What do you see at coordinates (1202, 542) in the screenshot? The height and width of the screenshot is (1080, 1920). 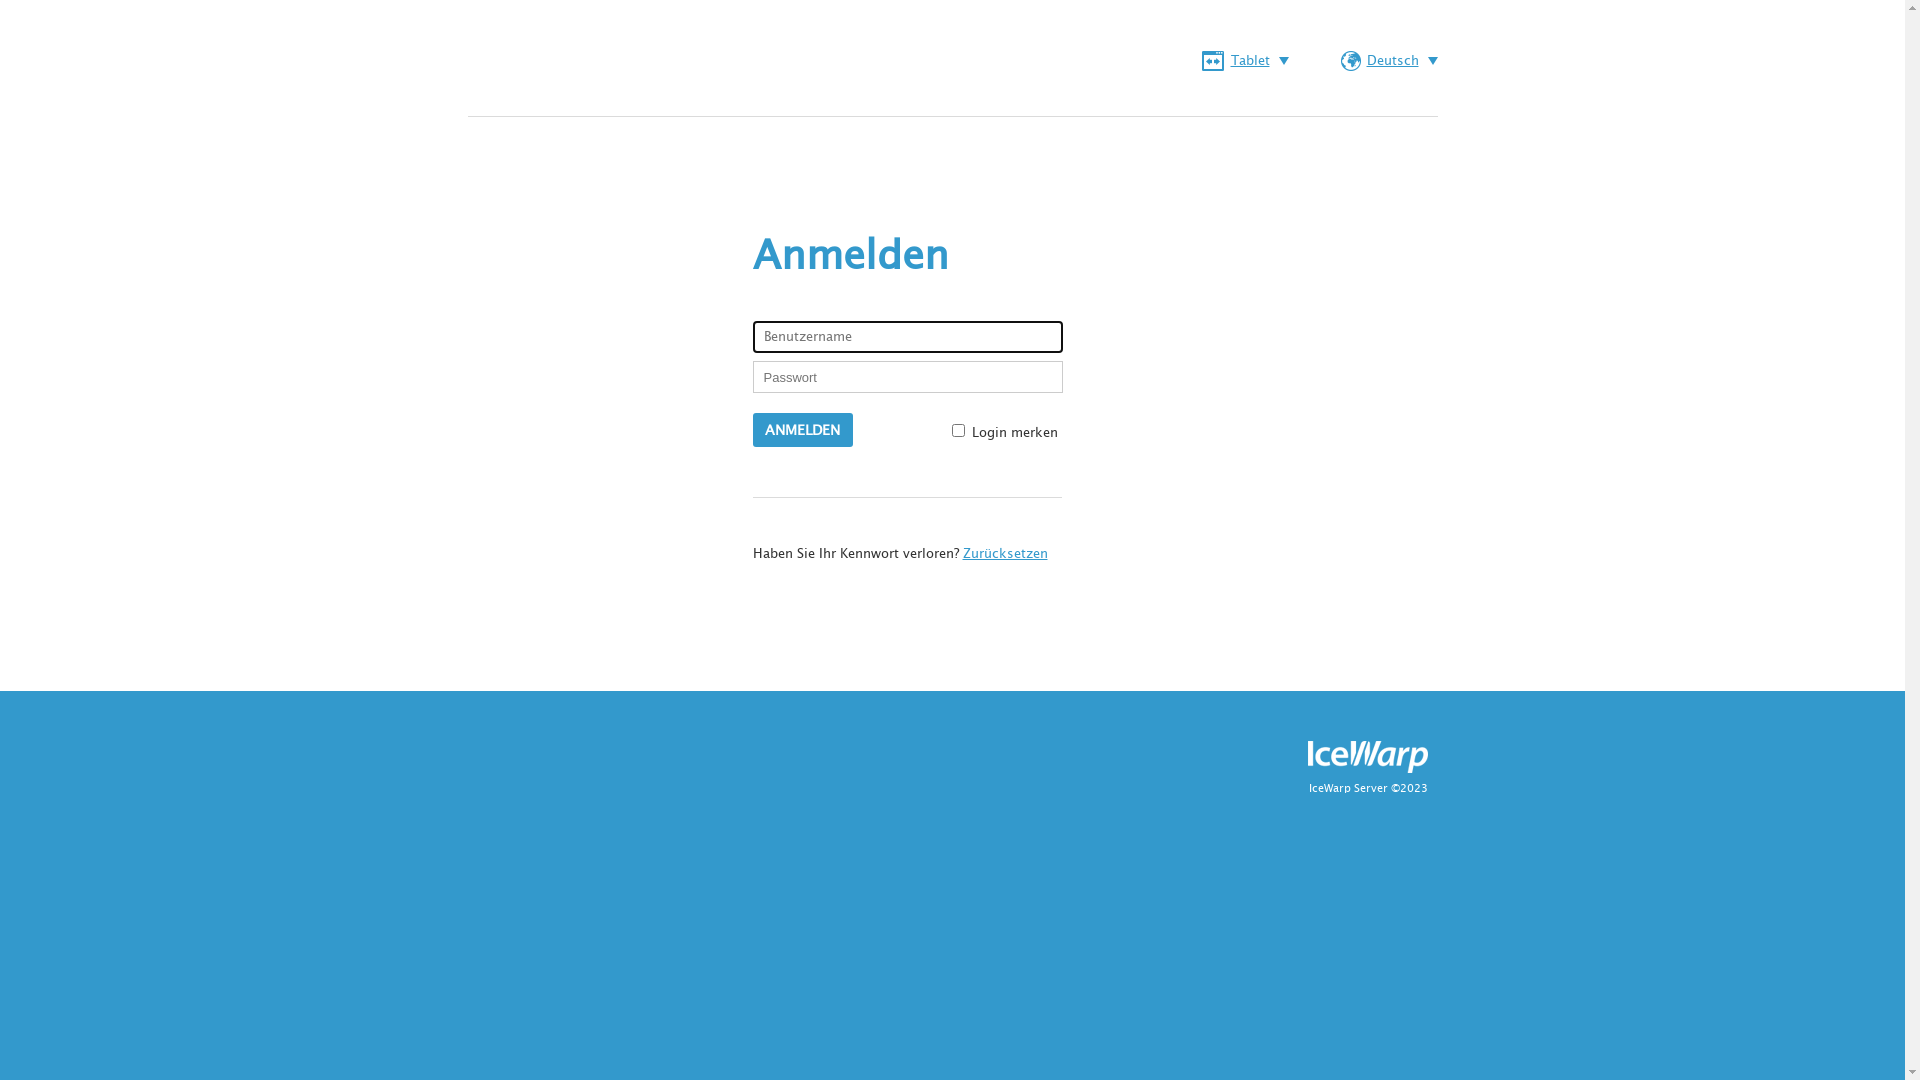 I see `Senden` at bounding box center [1202, 542].